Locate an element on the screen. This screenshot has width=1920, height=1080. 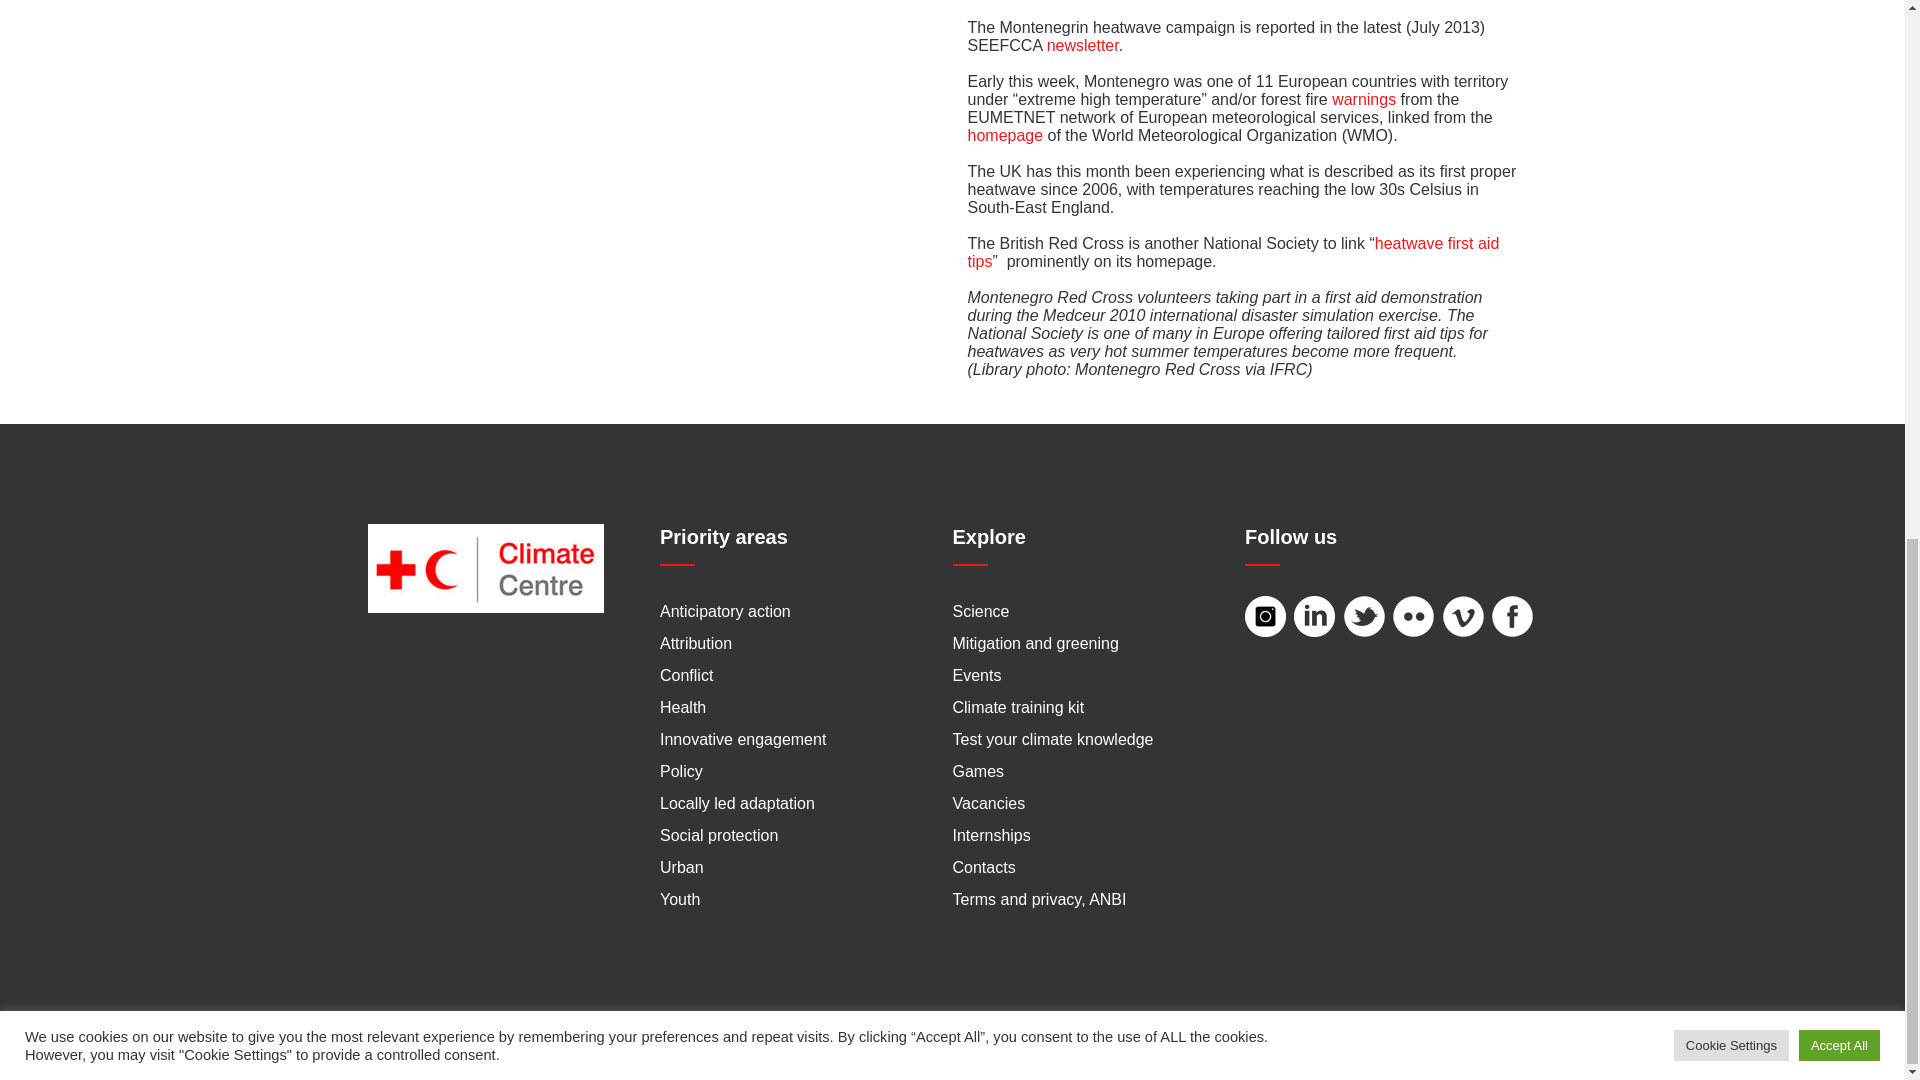
Urban is located at coordinates (682, 866).